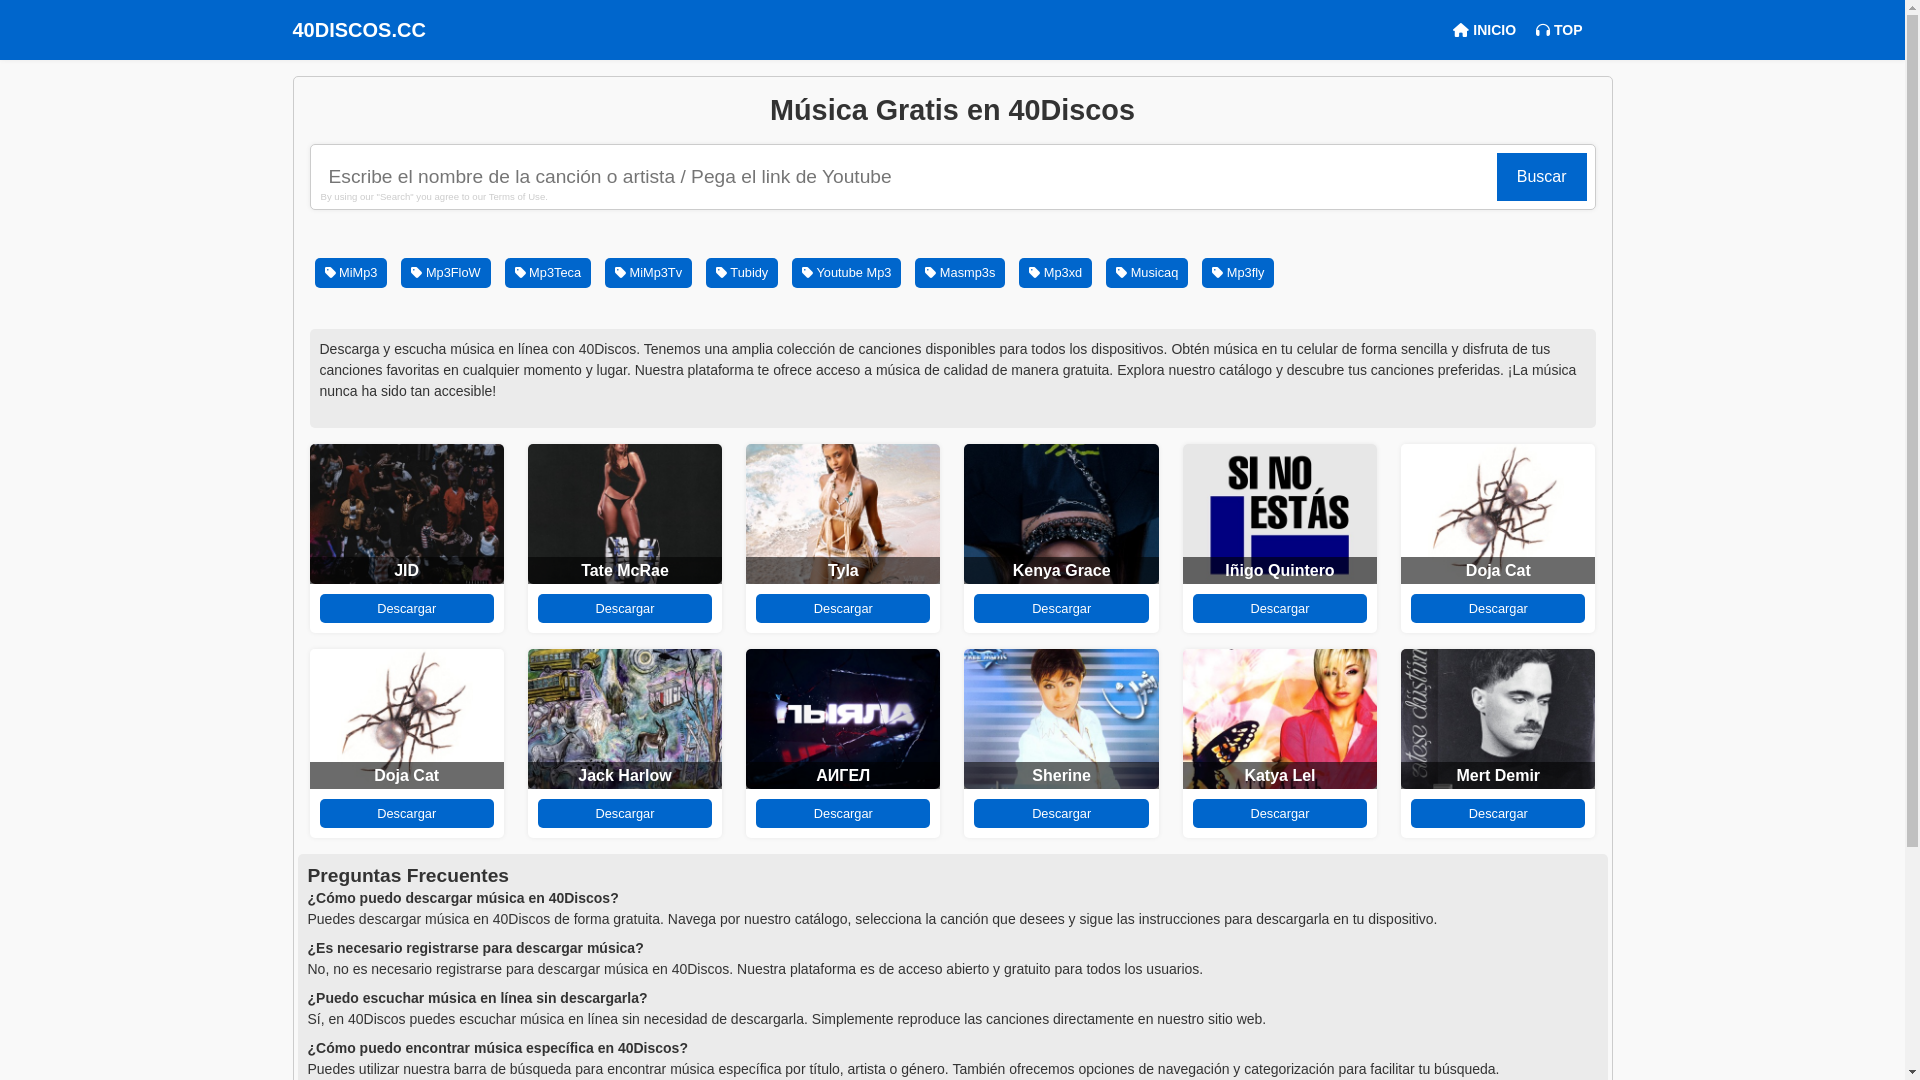  Describe the element at coordinates (350, 272) in the screenshot. I see `MiMp3` at that location.